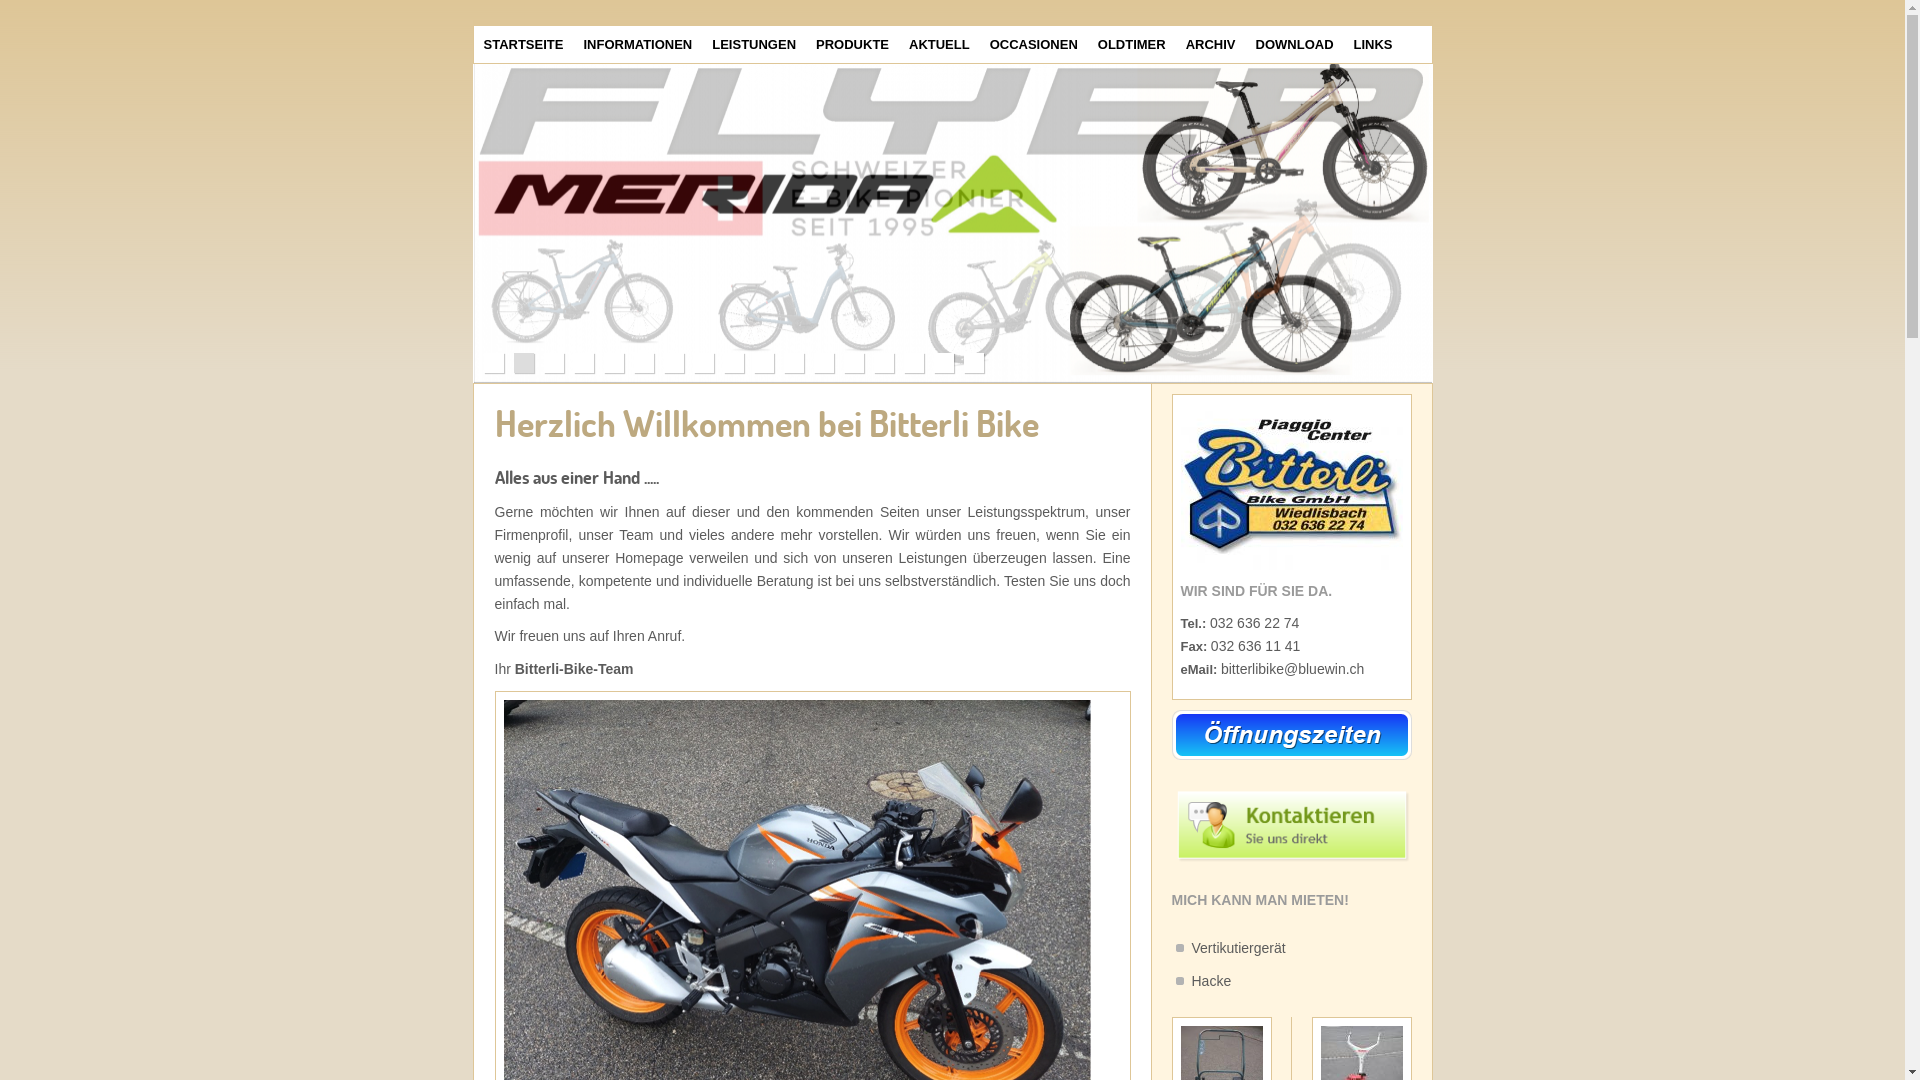  Describe the element at coordinates (754, 44) in the screenshot. I see `LEISTUNGEN` at that location.